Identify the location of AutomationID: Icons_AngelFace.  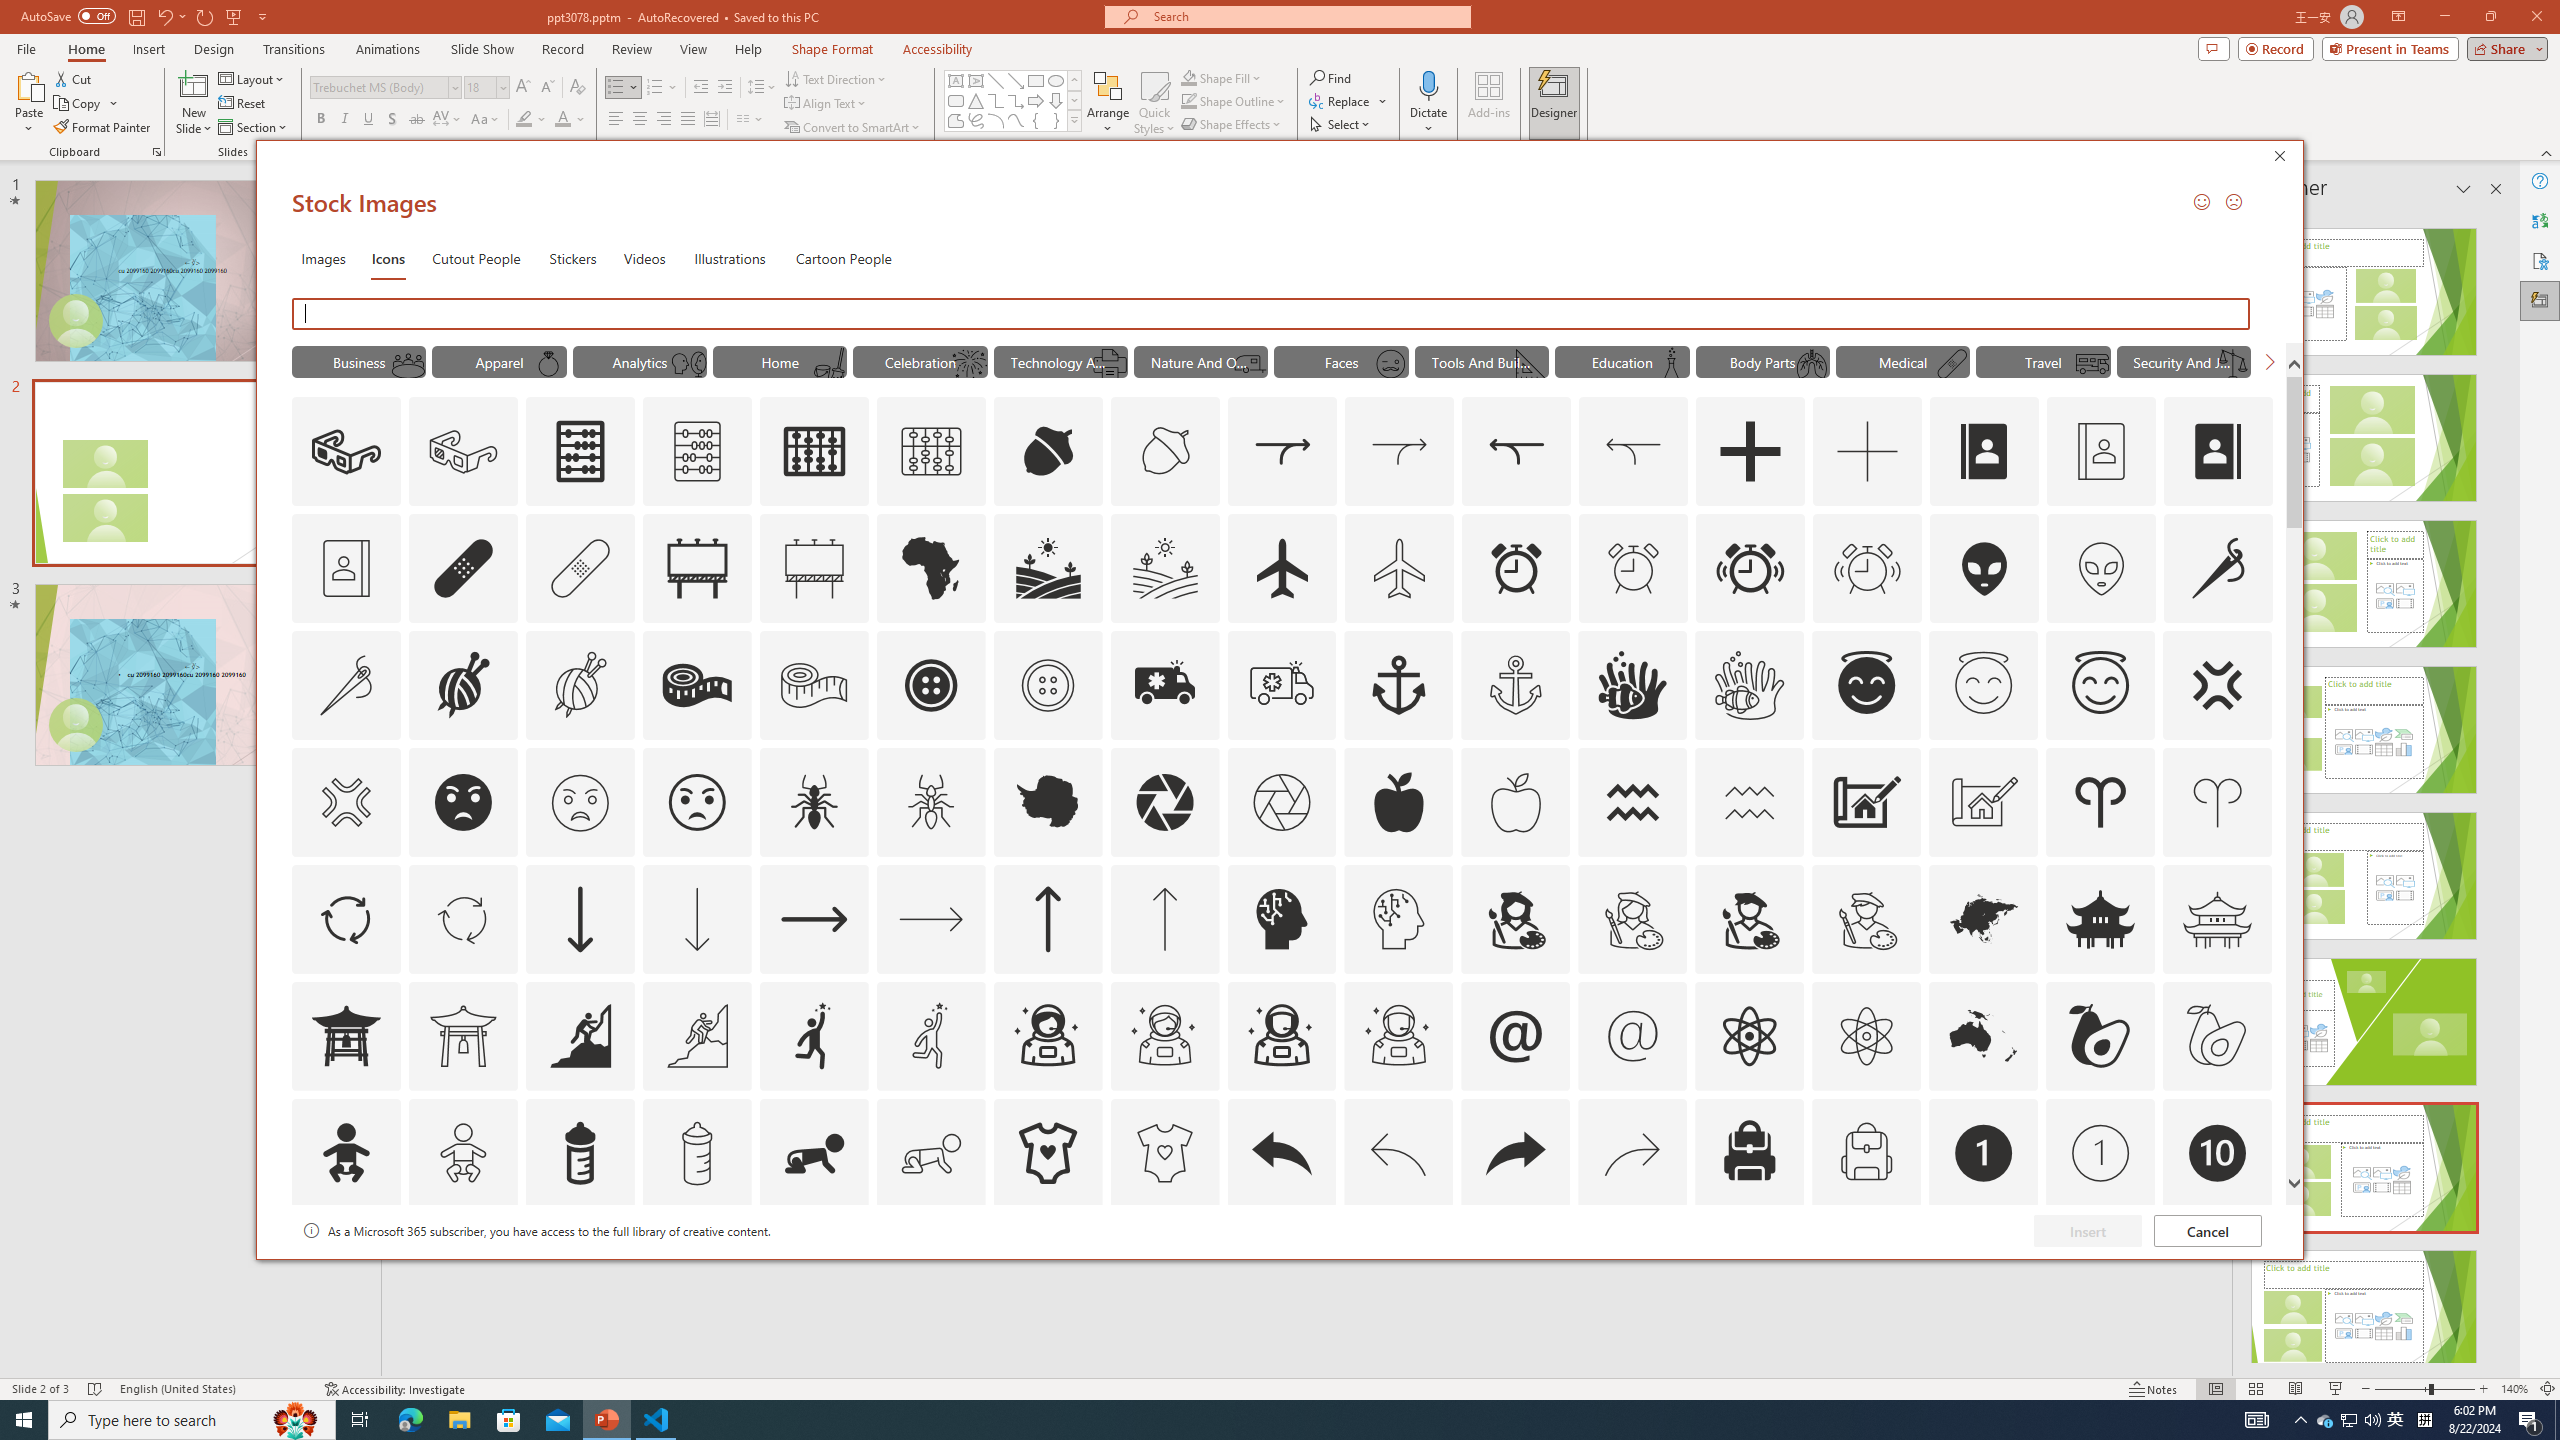
(1866, 685).